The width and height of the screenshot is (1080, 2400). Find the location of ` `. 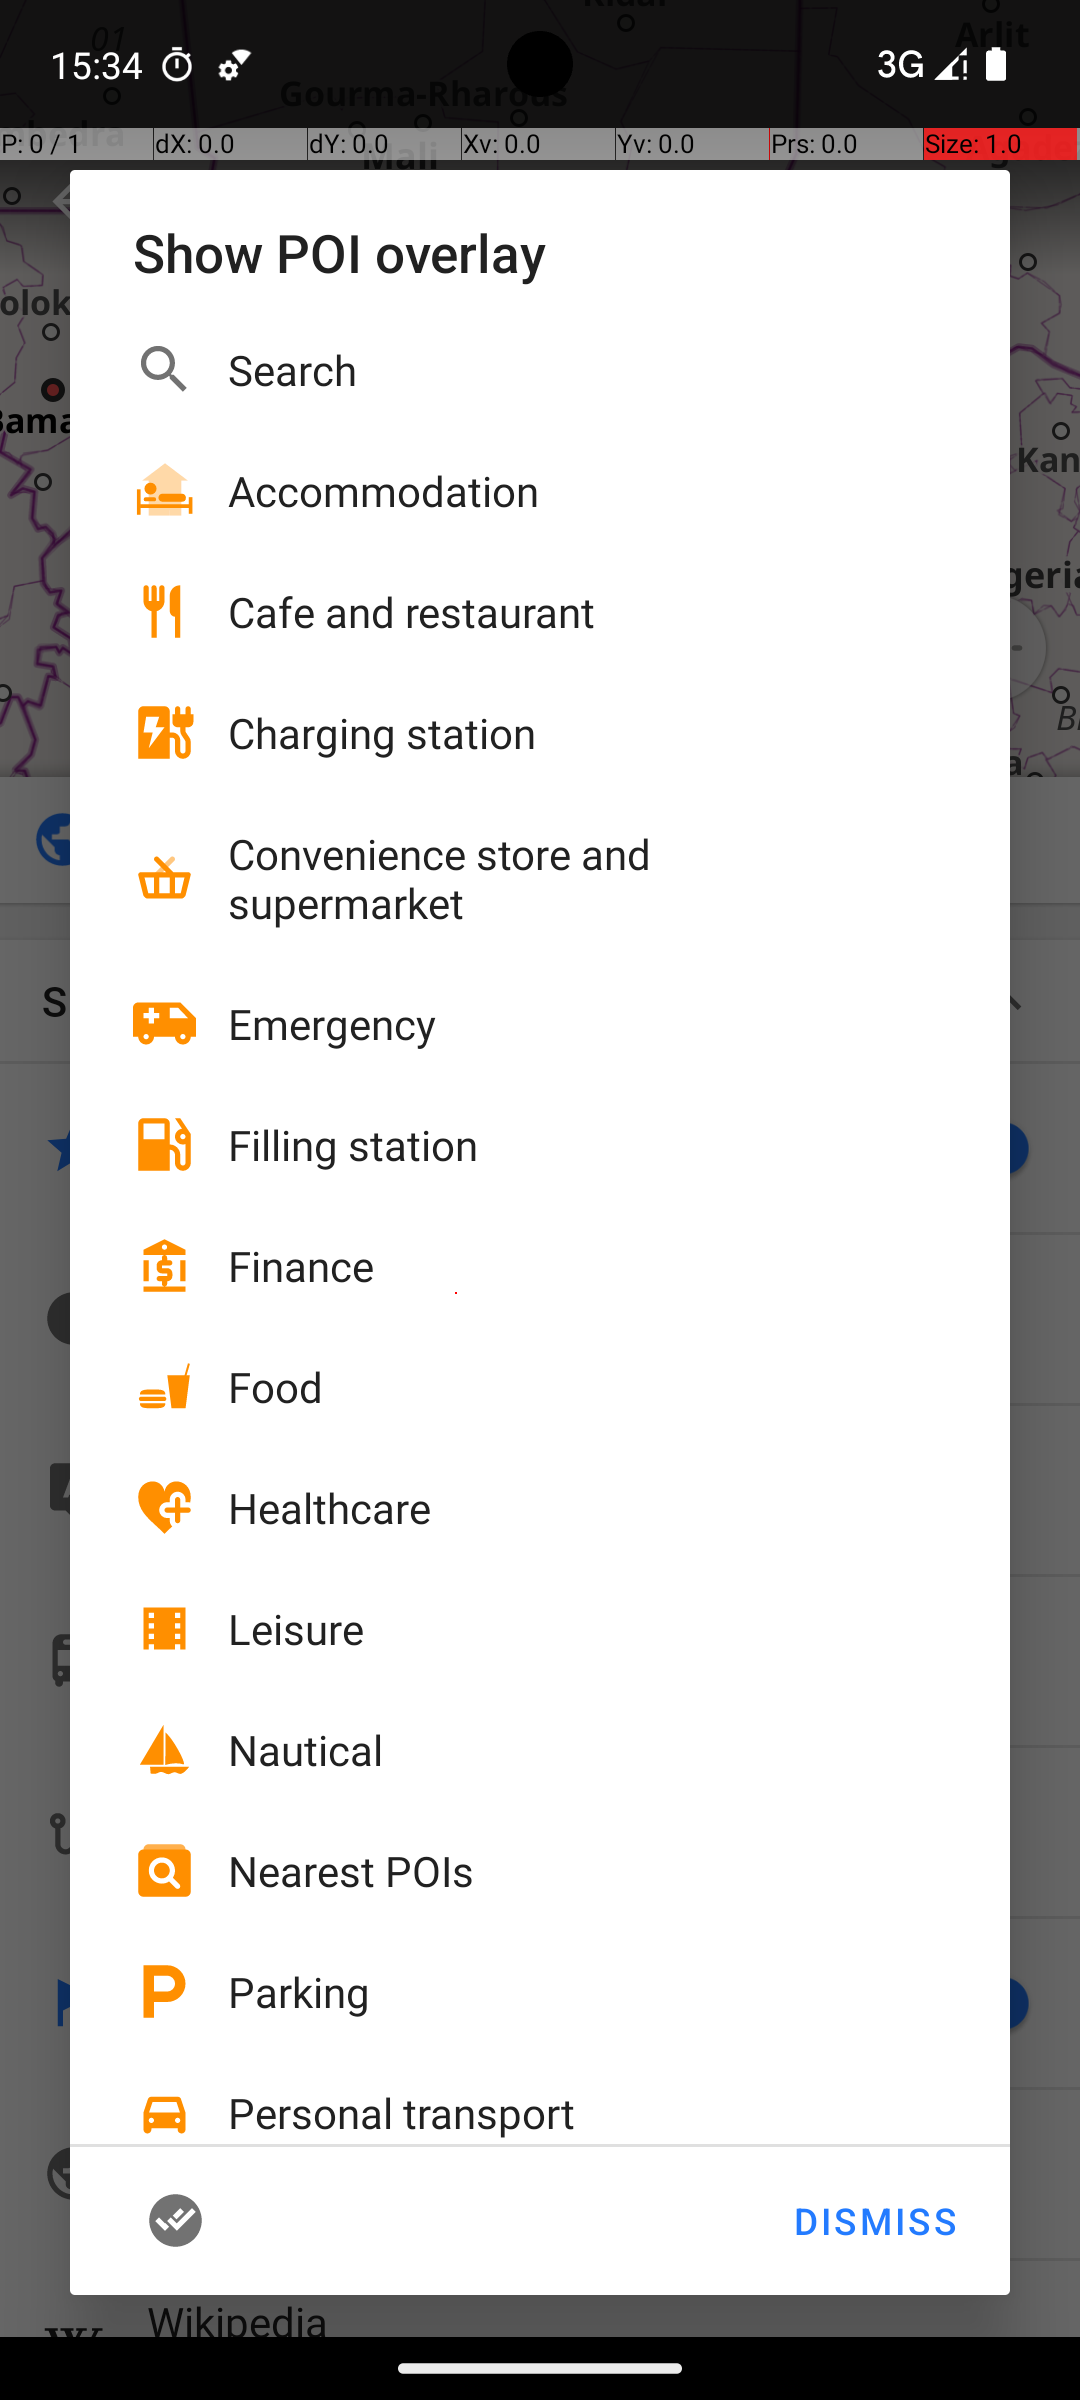

  is located at coordinates (207, 2221).